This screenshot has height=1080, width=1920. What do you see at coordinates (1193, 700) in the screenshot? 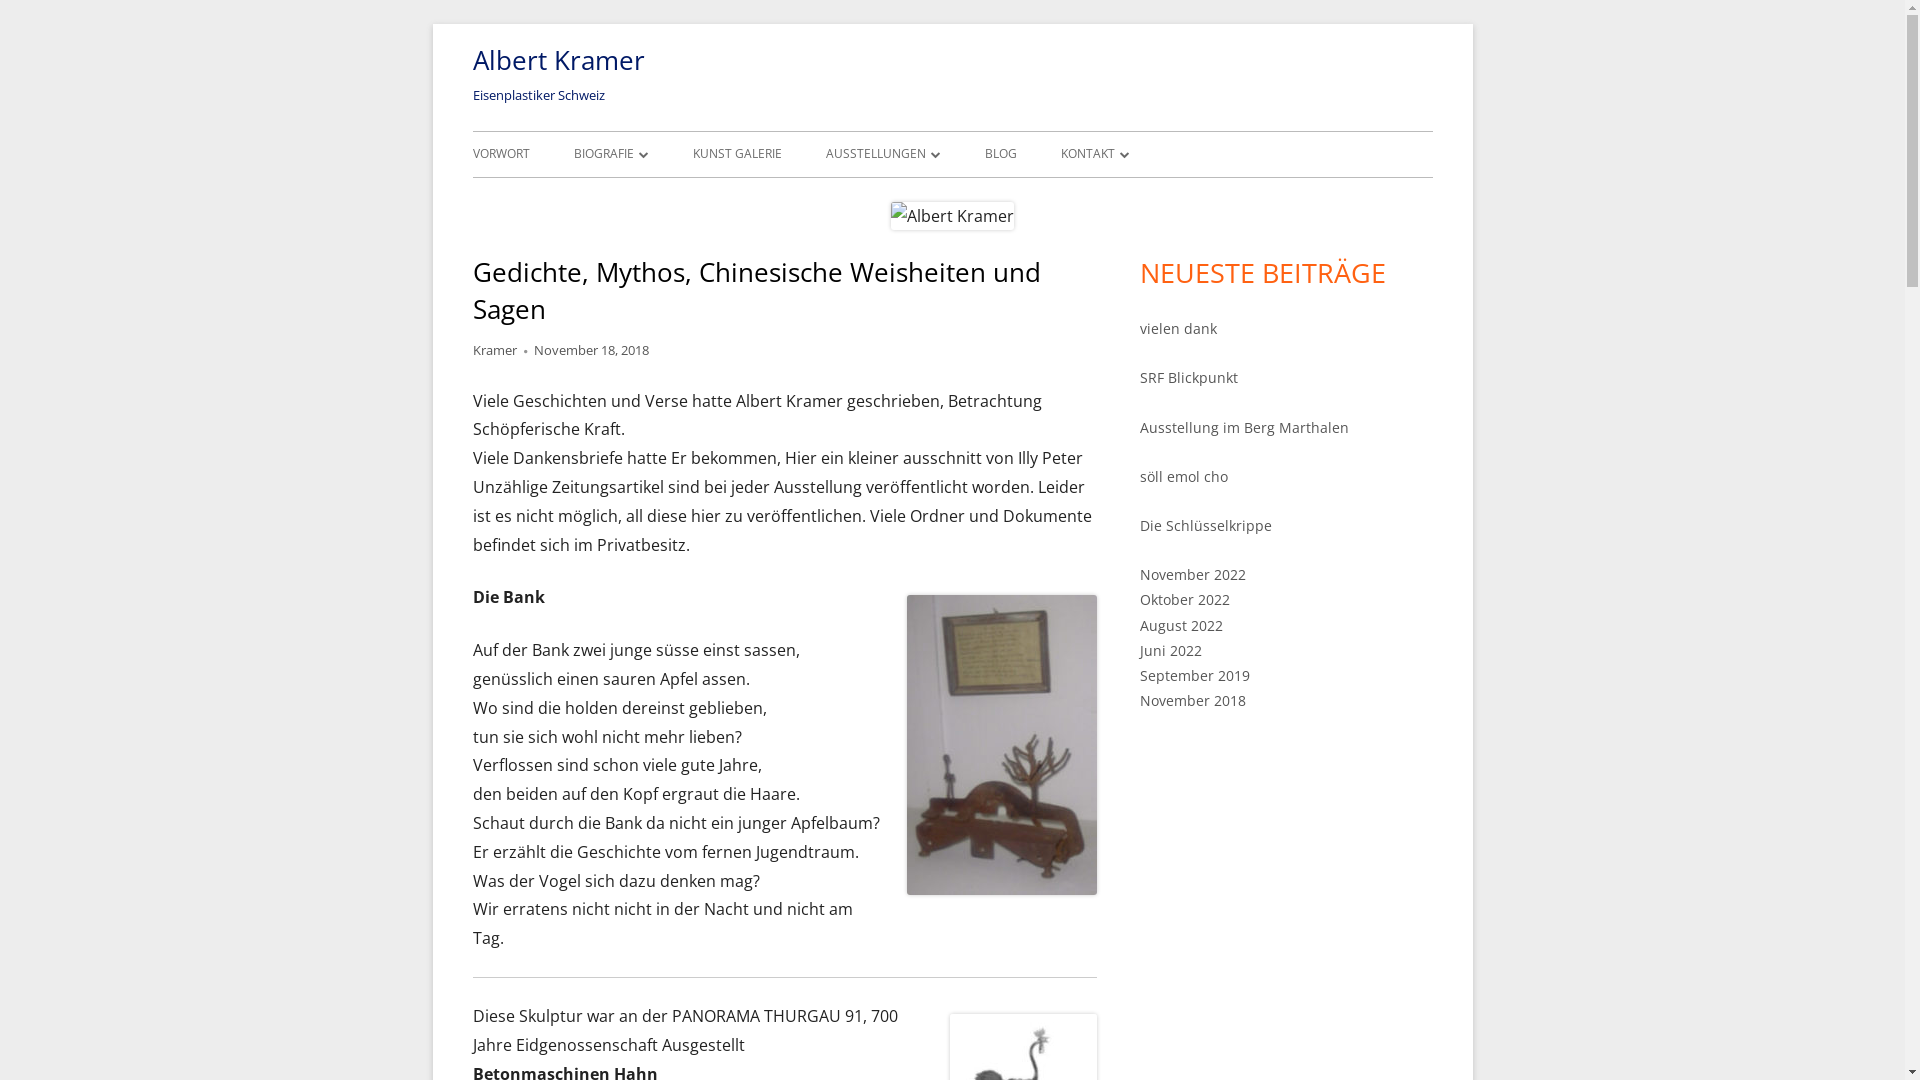
I see `November 2018` at bounding box center [1193, 700].